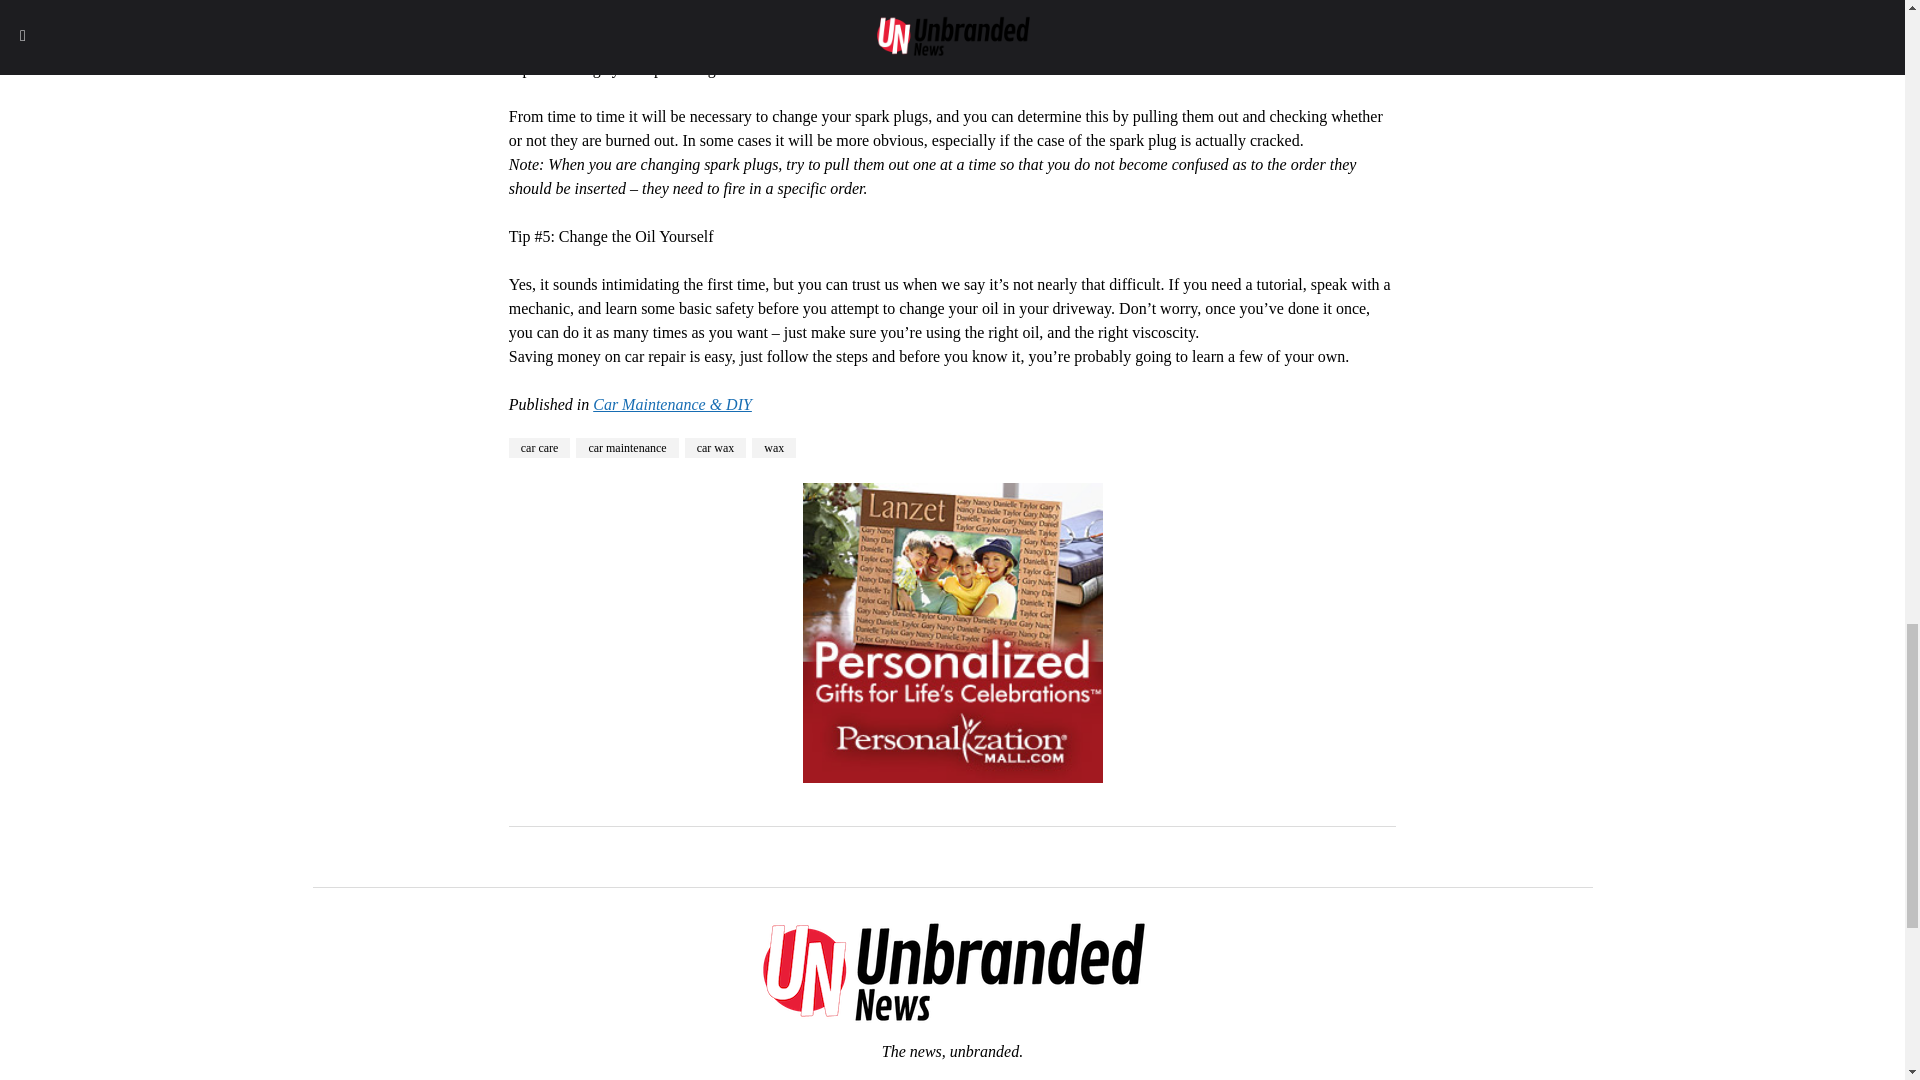  Describe the element at coordinates (774, 448) in the screenshot. I see `wax` at that location.